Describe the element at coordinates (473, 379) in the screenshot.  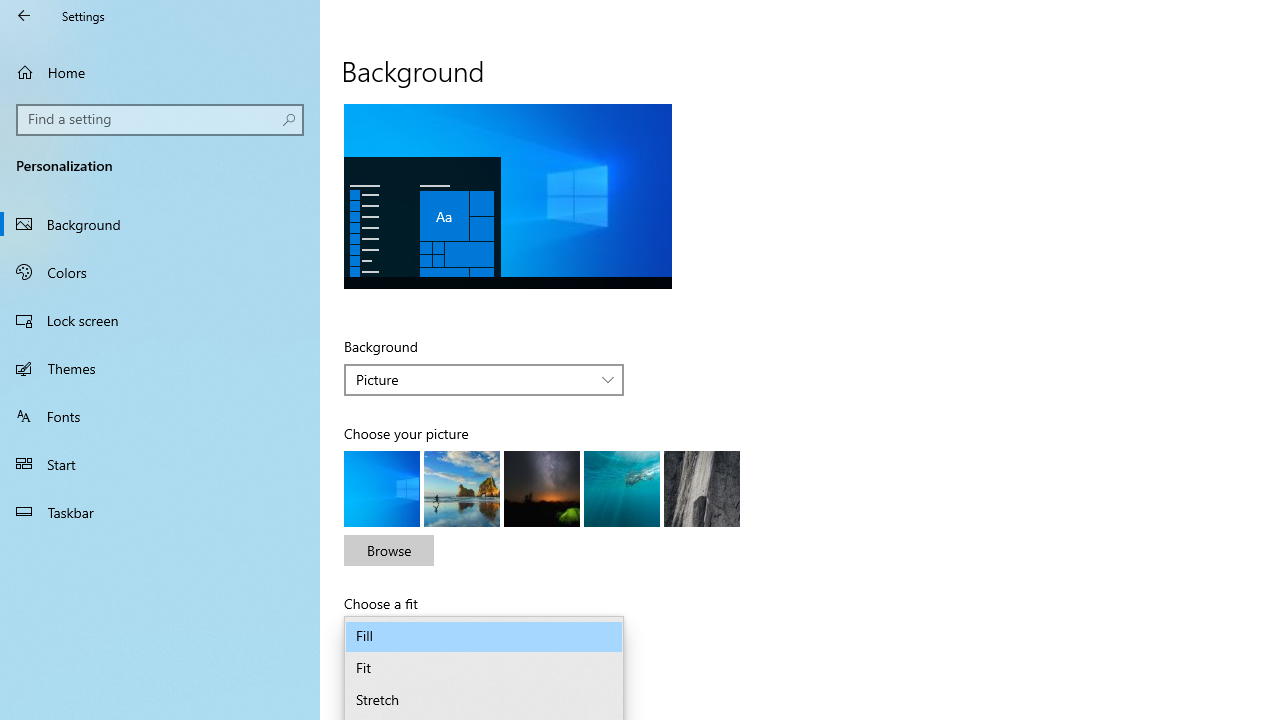
I see `Picture` at that location.